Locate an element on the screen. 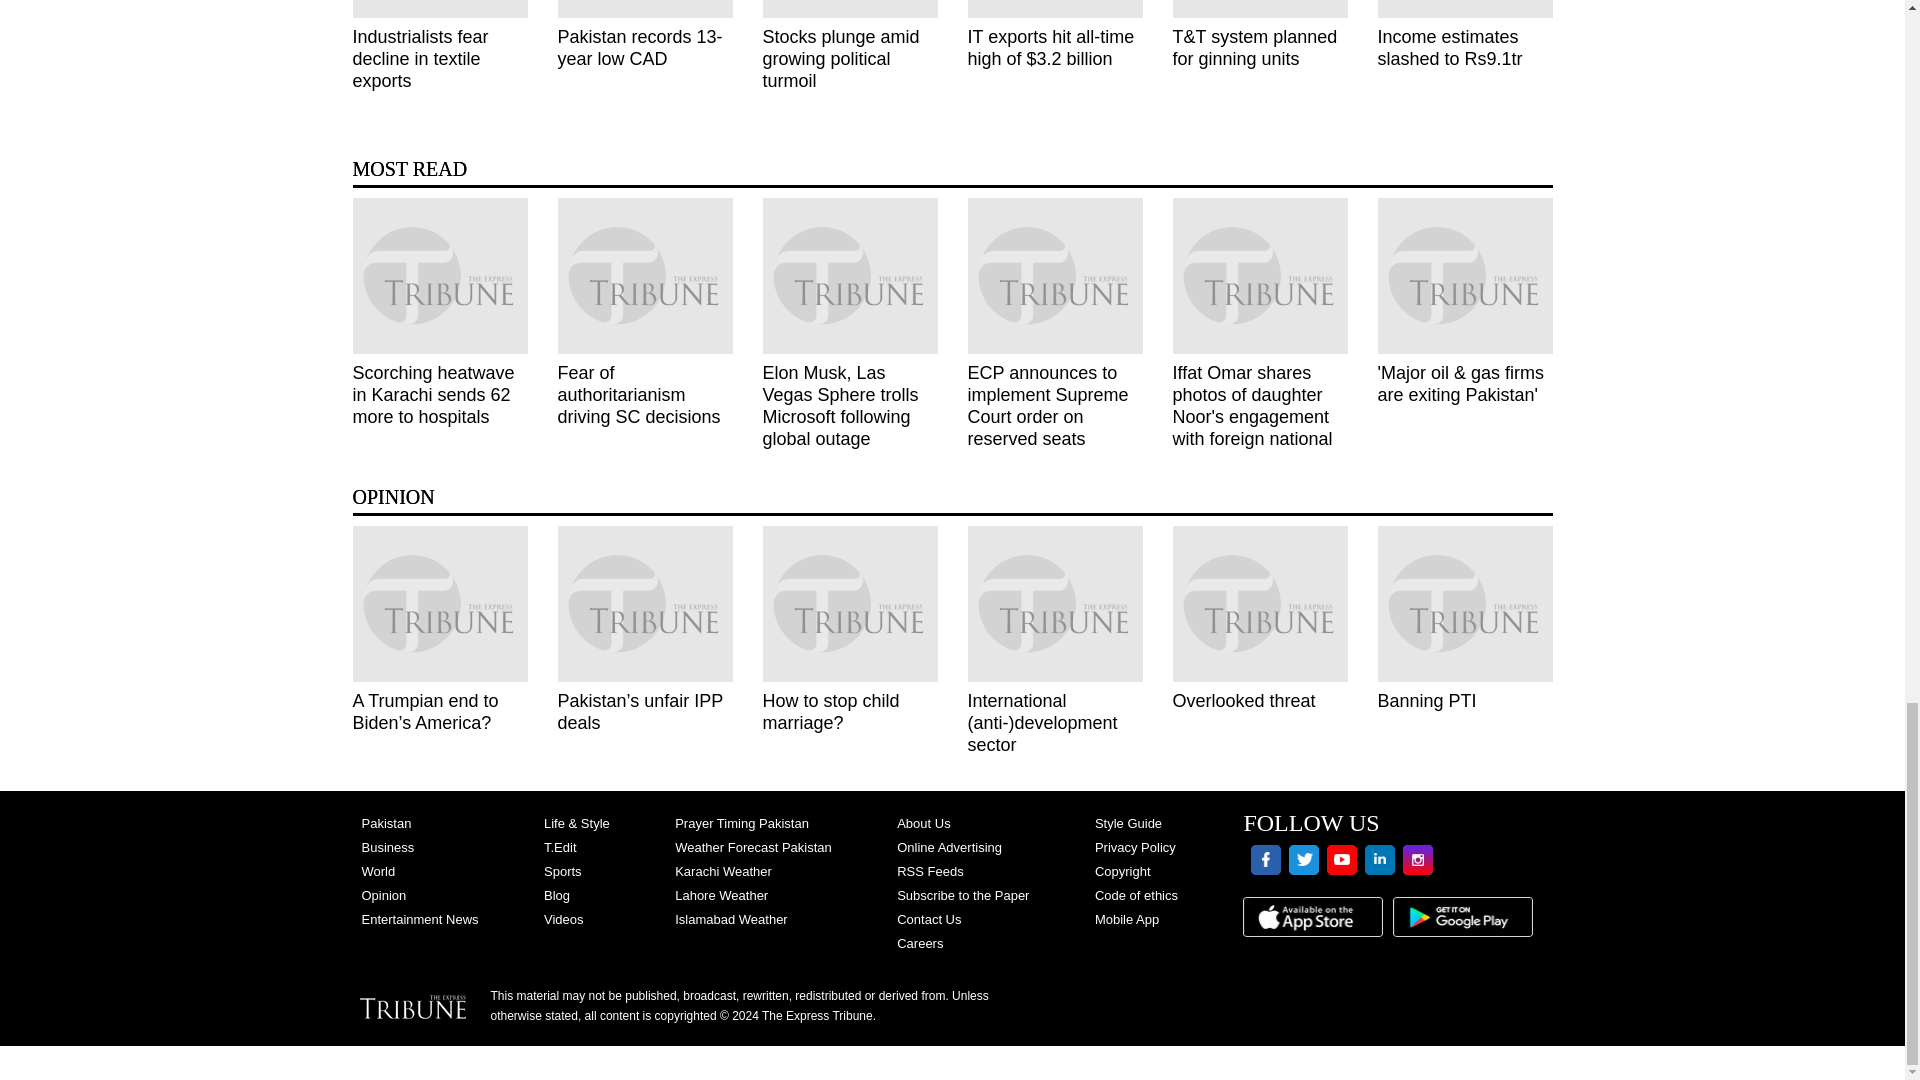 This screenshot has height=1080, width=1920. fear of authoritarianism driving sc decisions is located at coordinates (646, 276).